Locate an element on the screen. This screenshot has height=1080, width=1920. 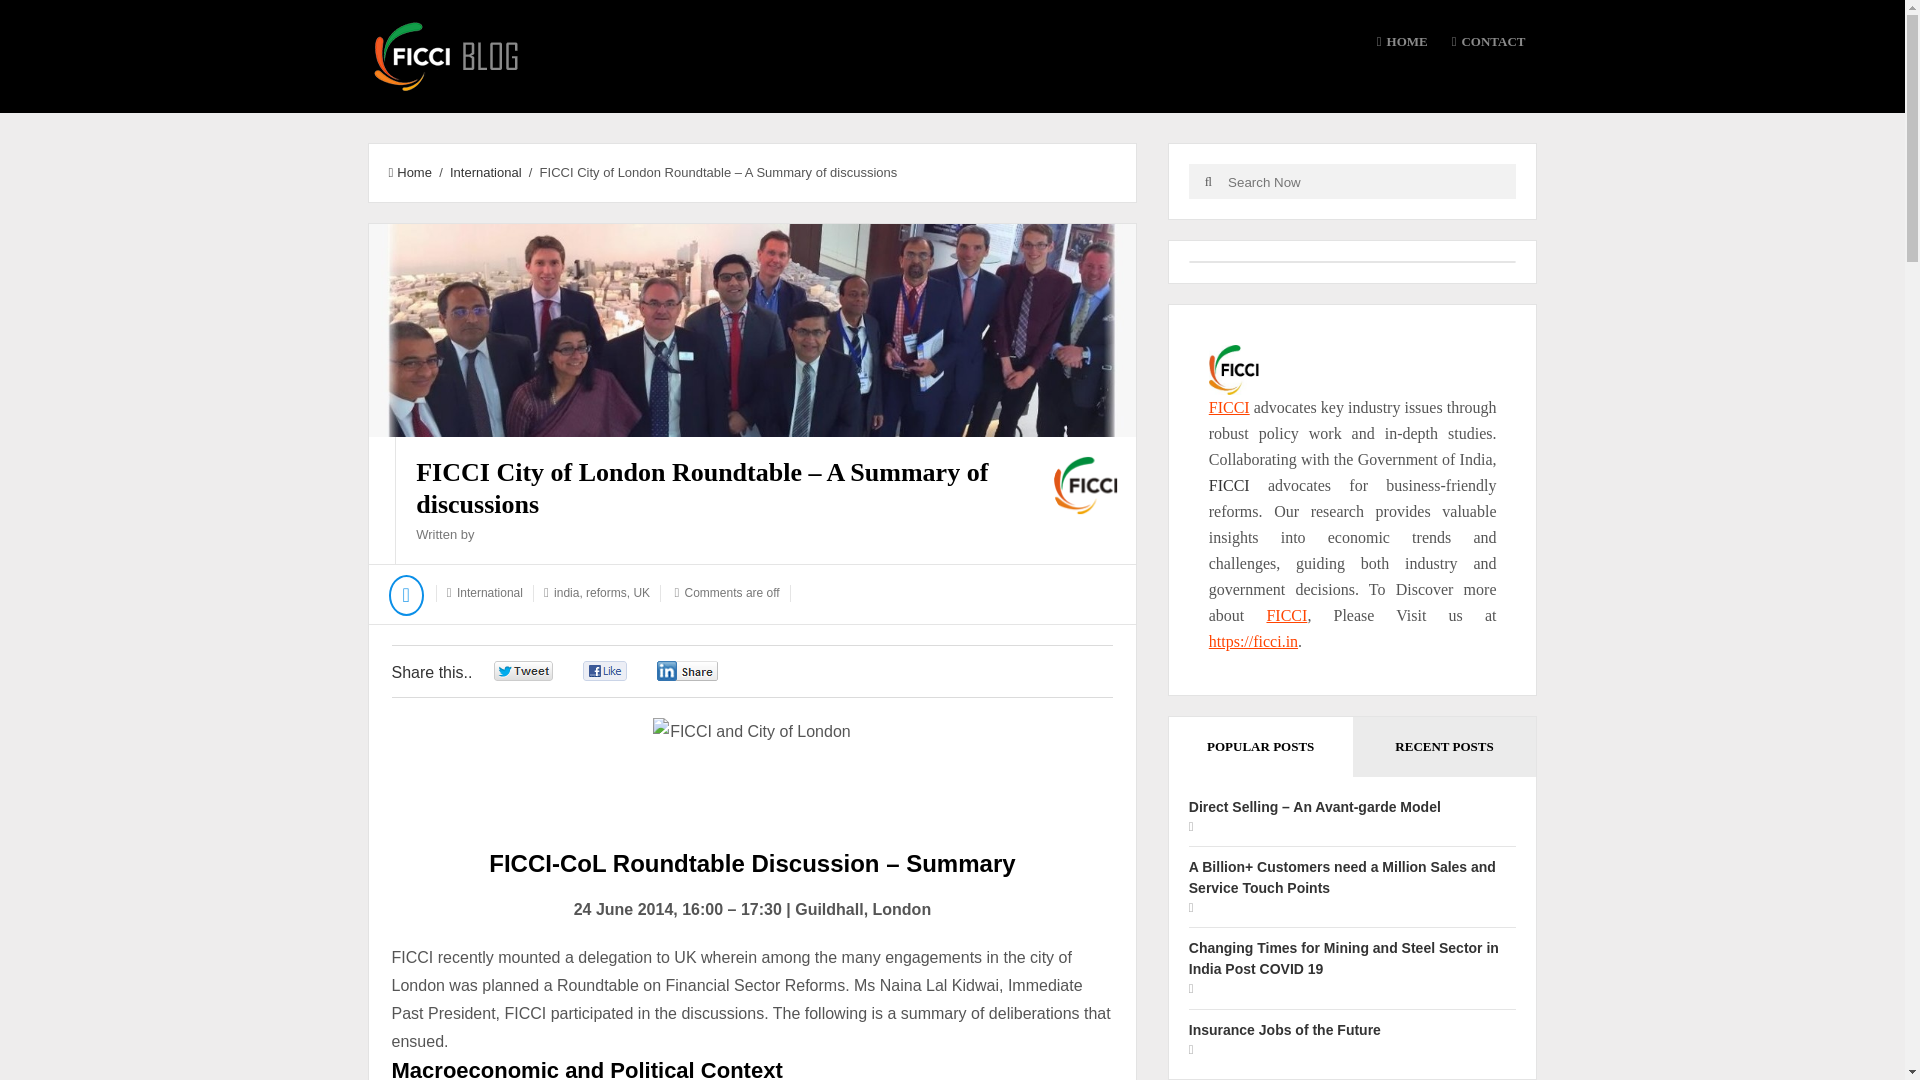
International is located at coordinates (486, 172).